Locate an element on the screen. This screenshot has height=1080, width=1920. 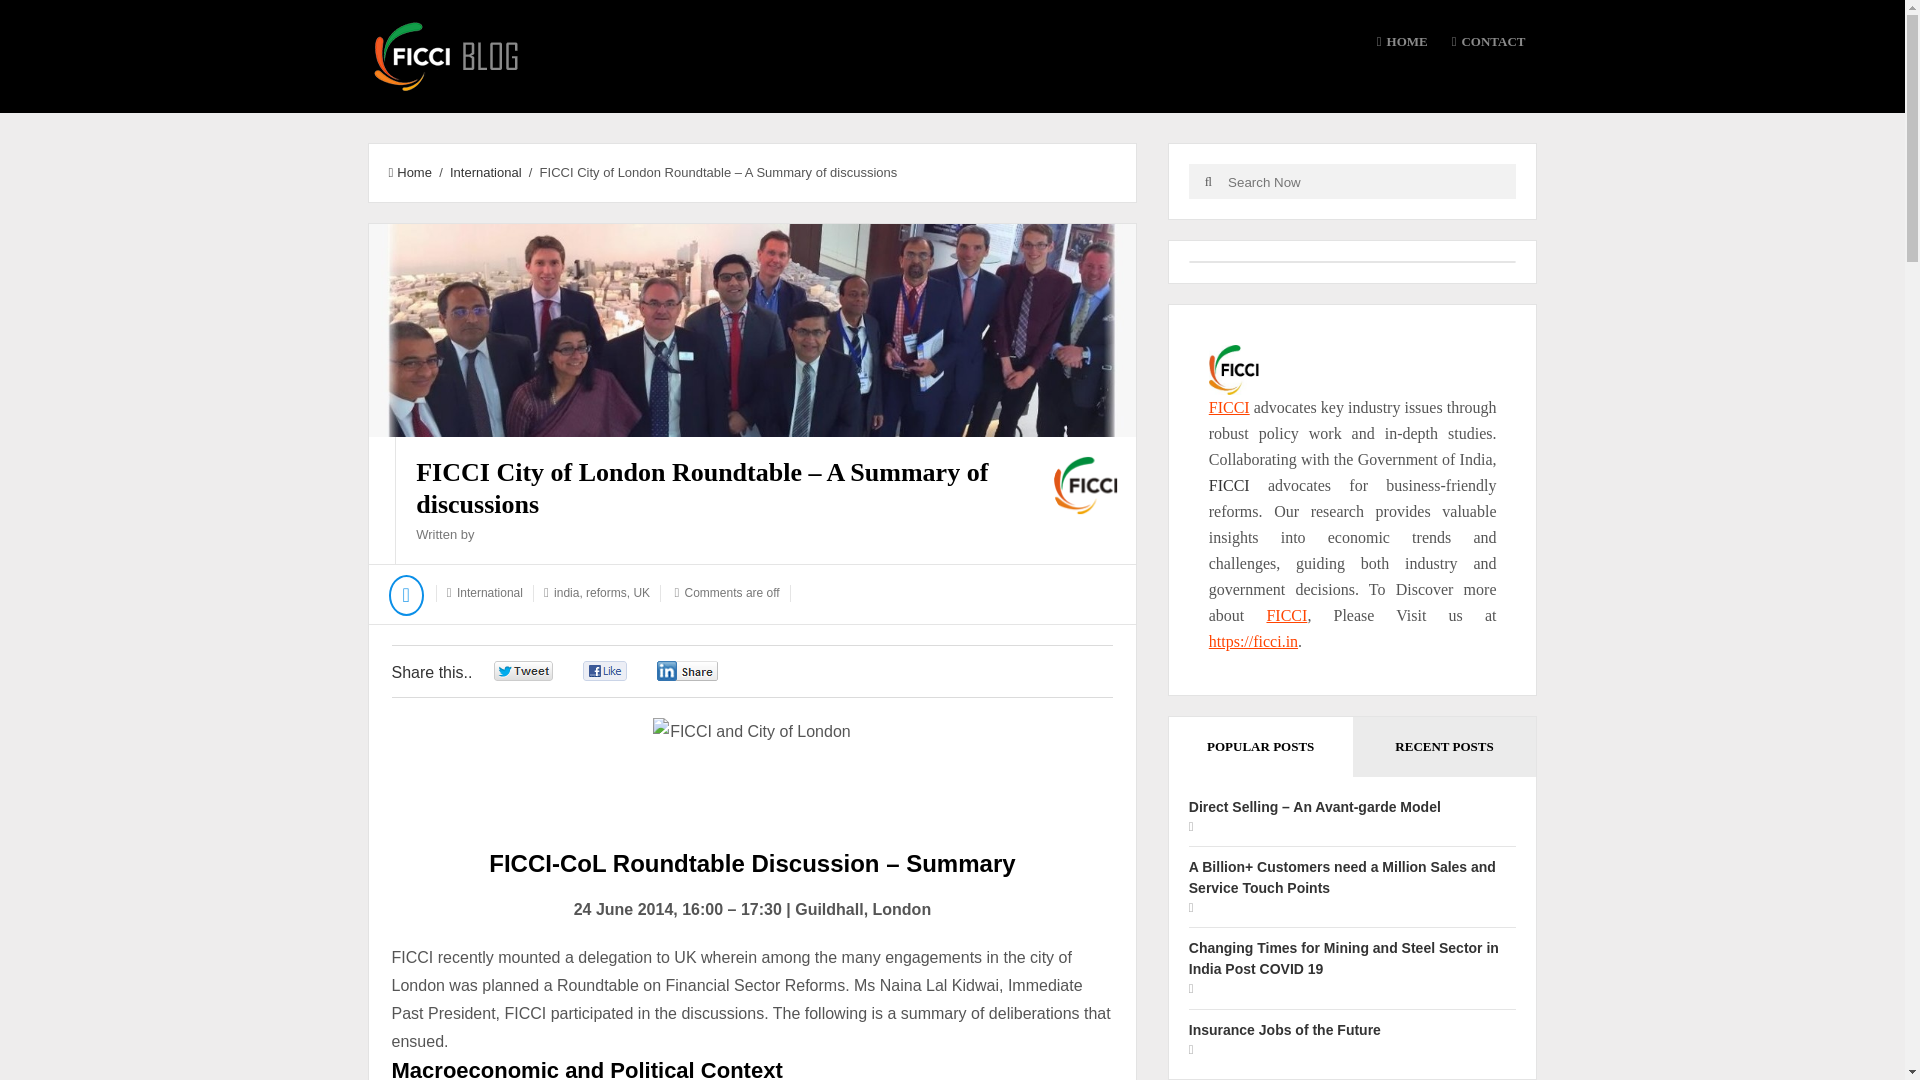
International is located at coordinates (486, 172).